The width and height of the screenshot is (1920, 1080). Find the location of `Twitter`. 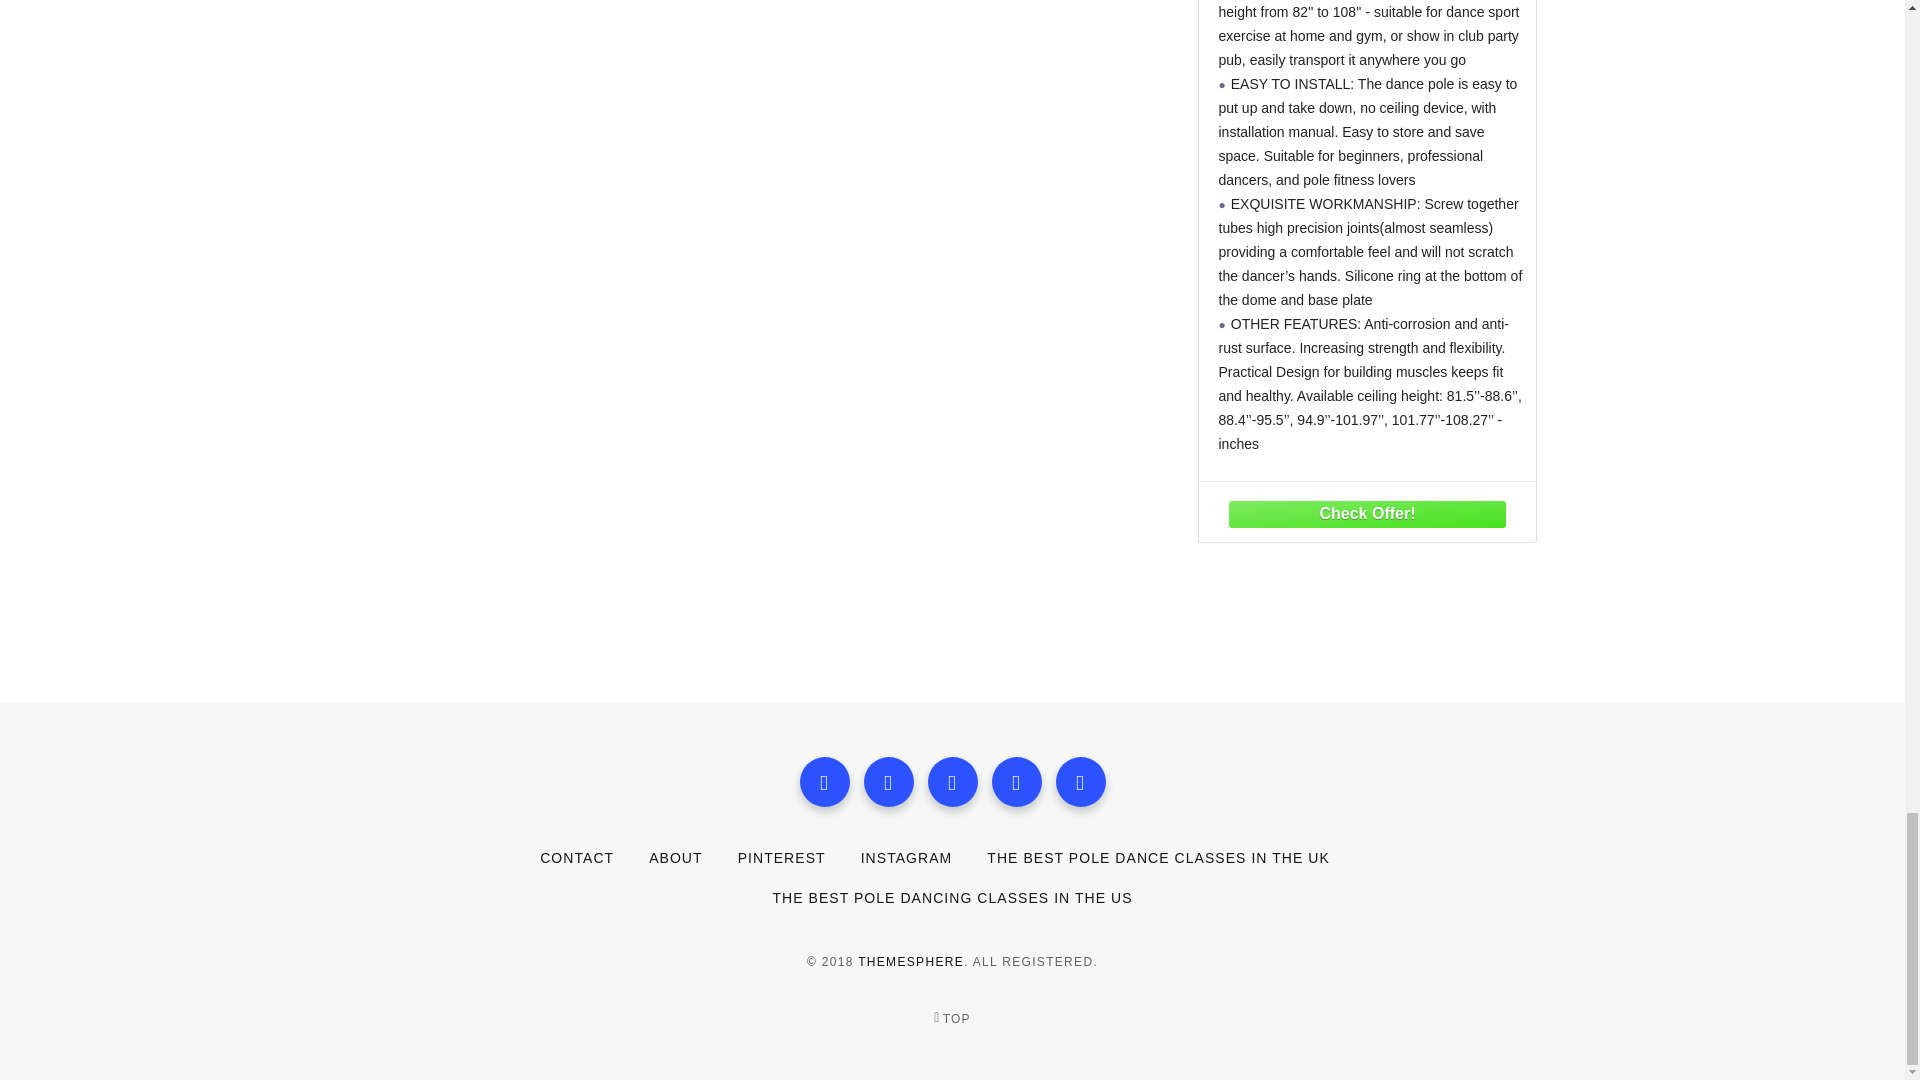

Twitter is located at coordinates (888, 782).